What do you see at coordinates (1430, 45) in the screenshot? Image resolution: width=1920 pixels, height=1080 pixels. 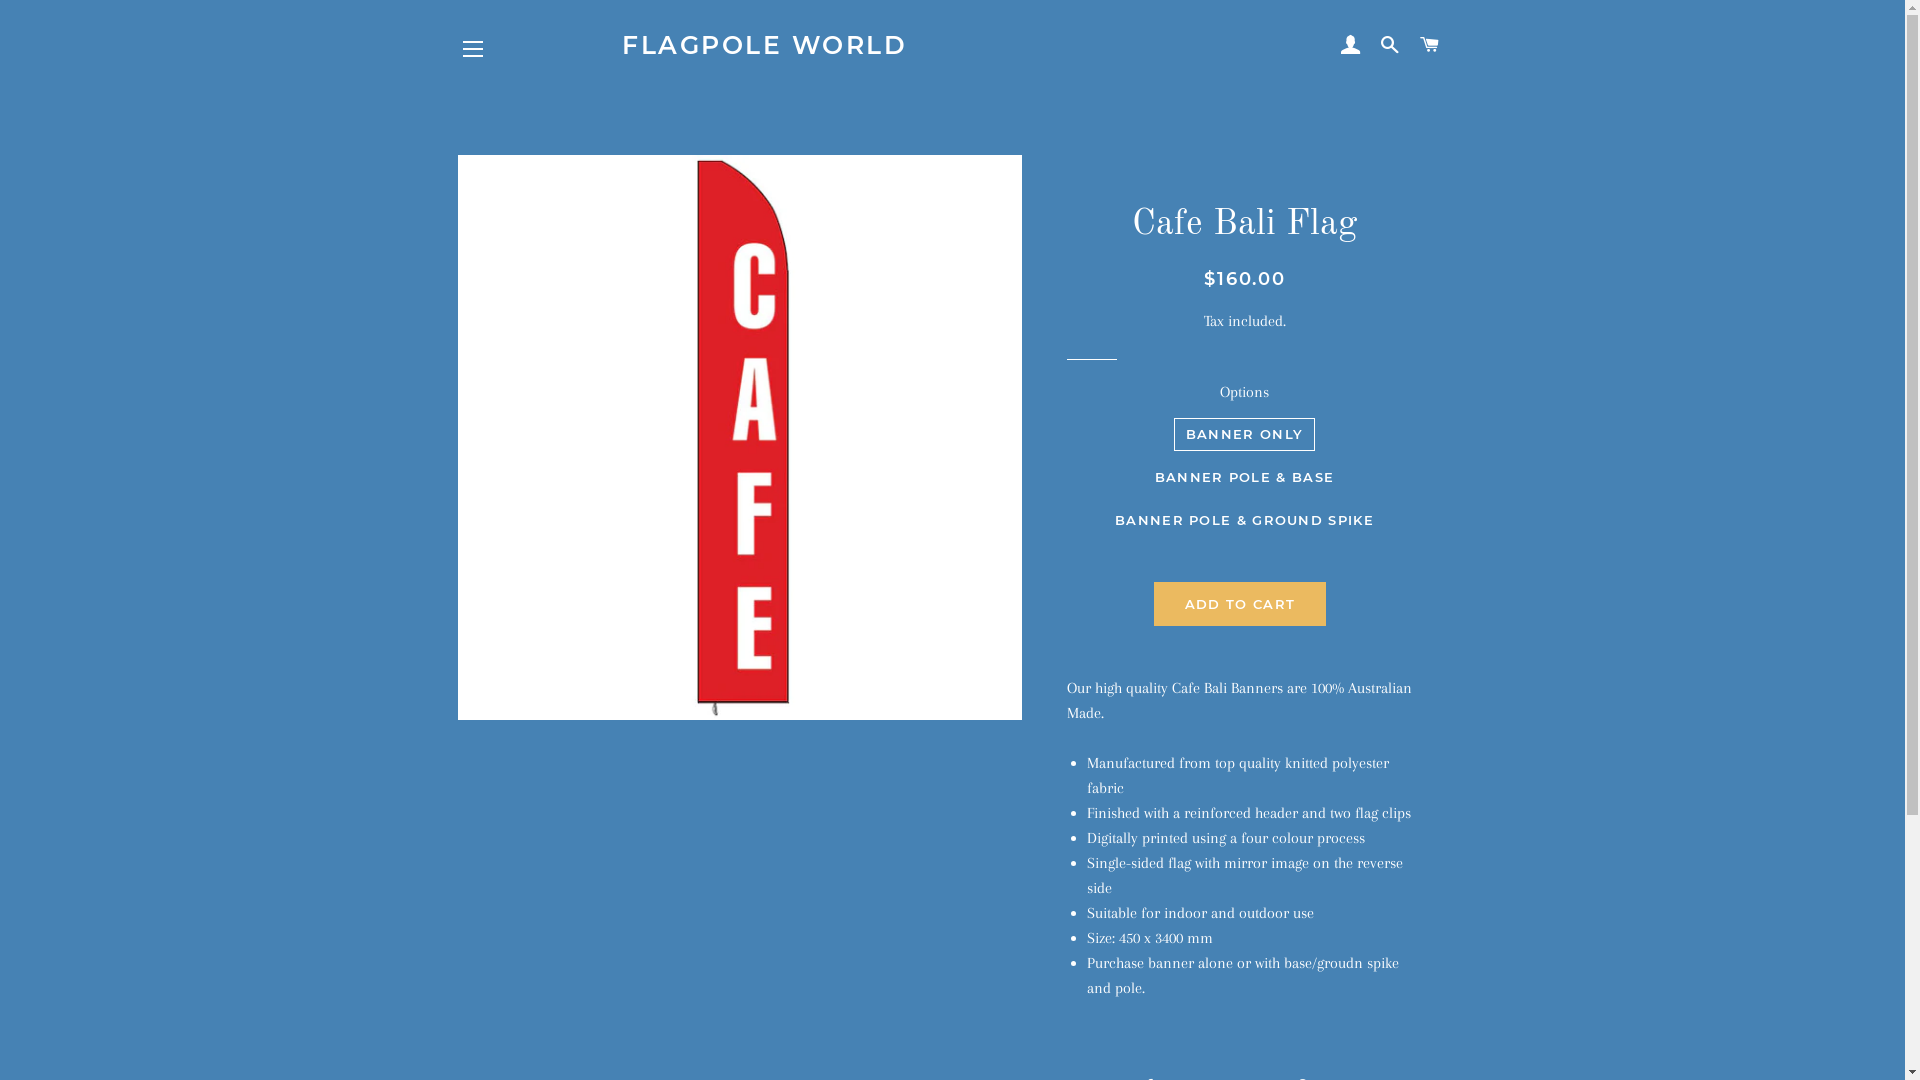 I see `CART` at bounding box center [1430, 45].